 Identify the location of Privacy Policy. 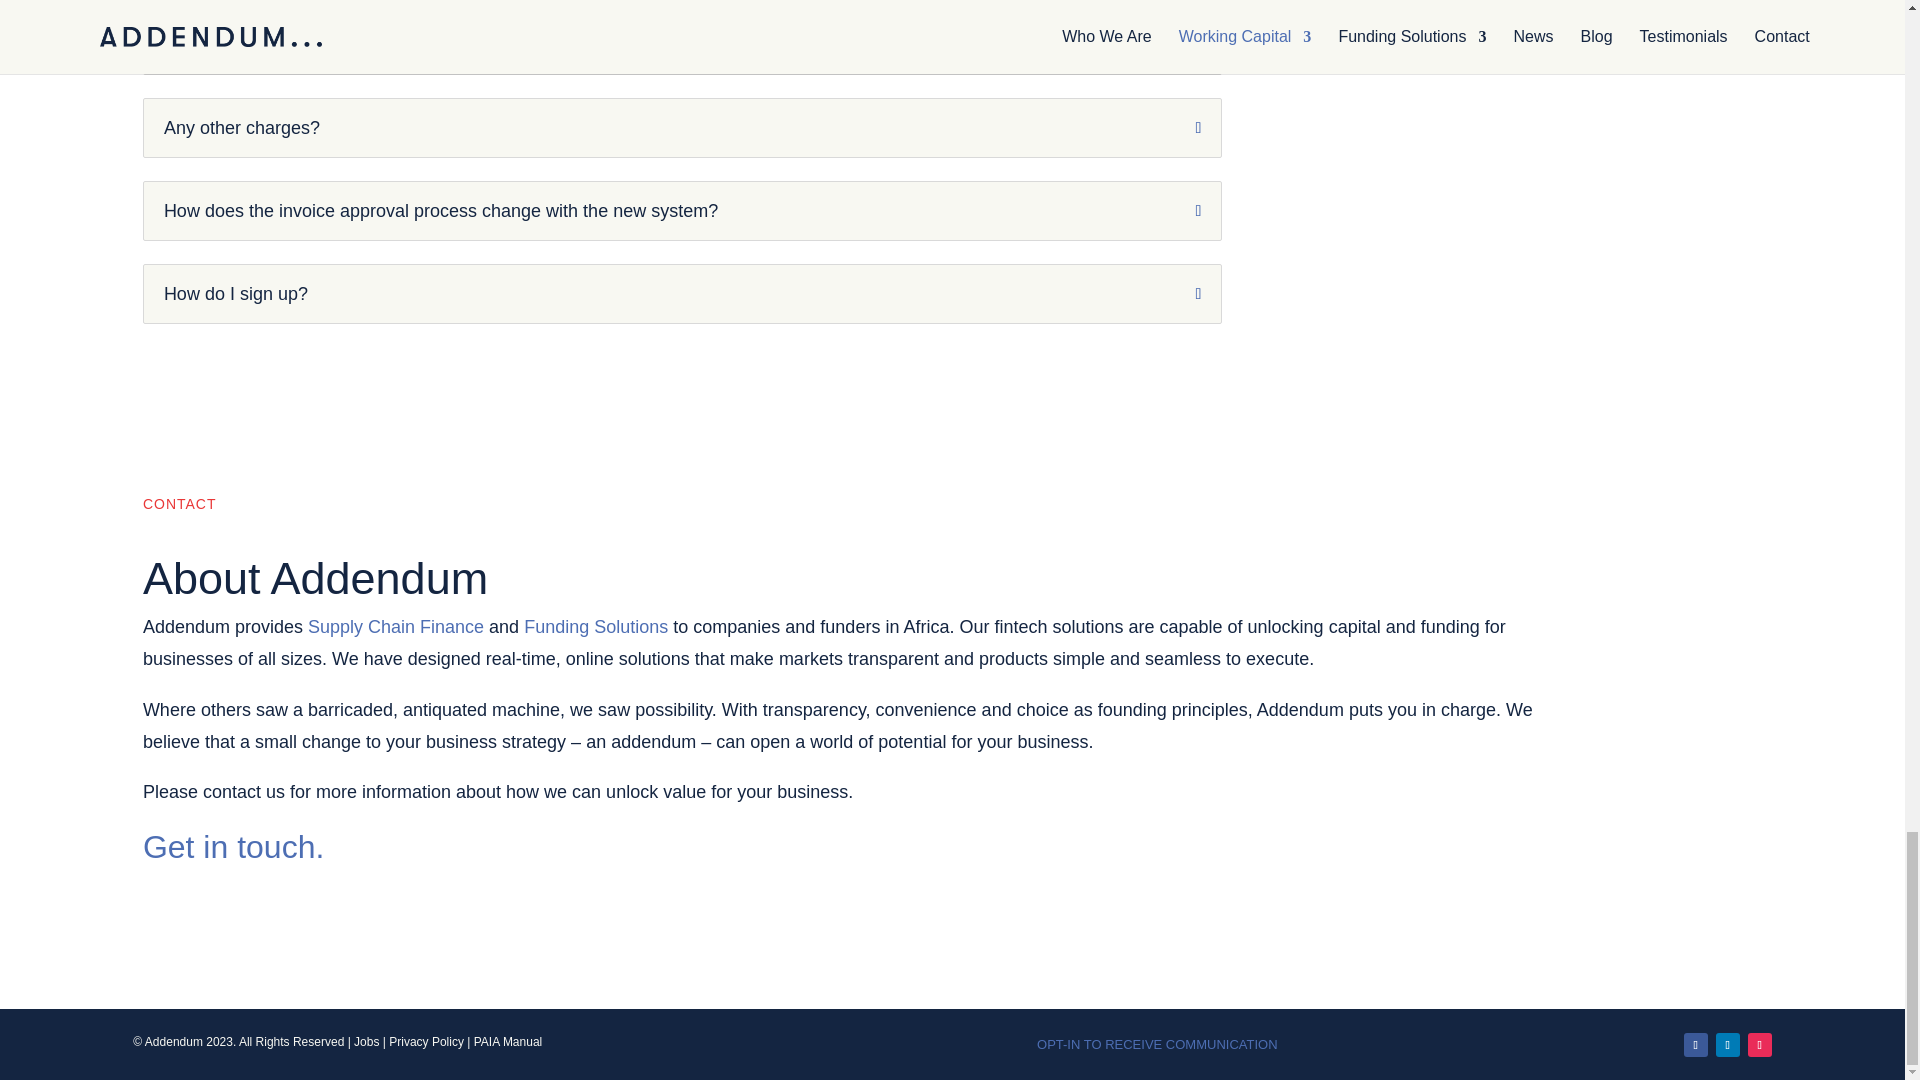
(426, 1041).